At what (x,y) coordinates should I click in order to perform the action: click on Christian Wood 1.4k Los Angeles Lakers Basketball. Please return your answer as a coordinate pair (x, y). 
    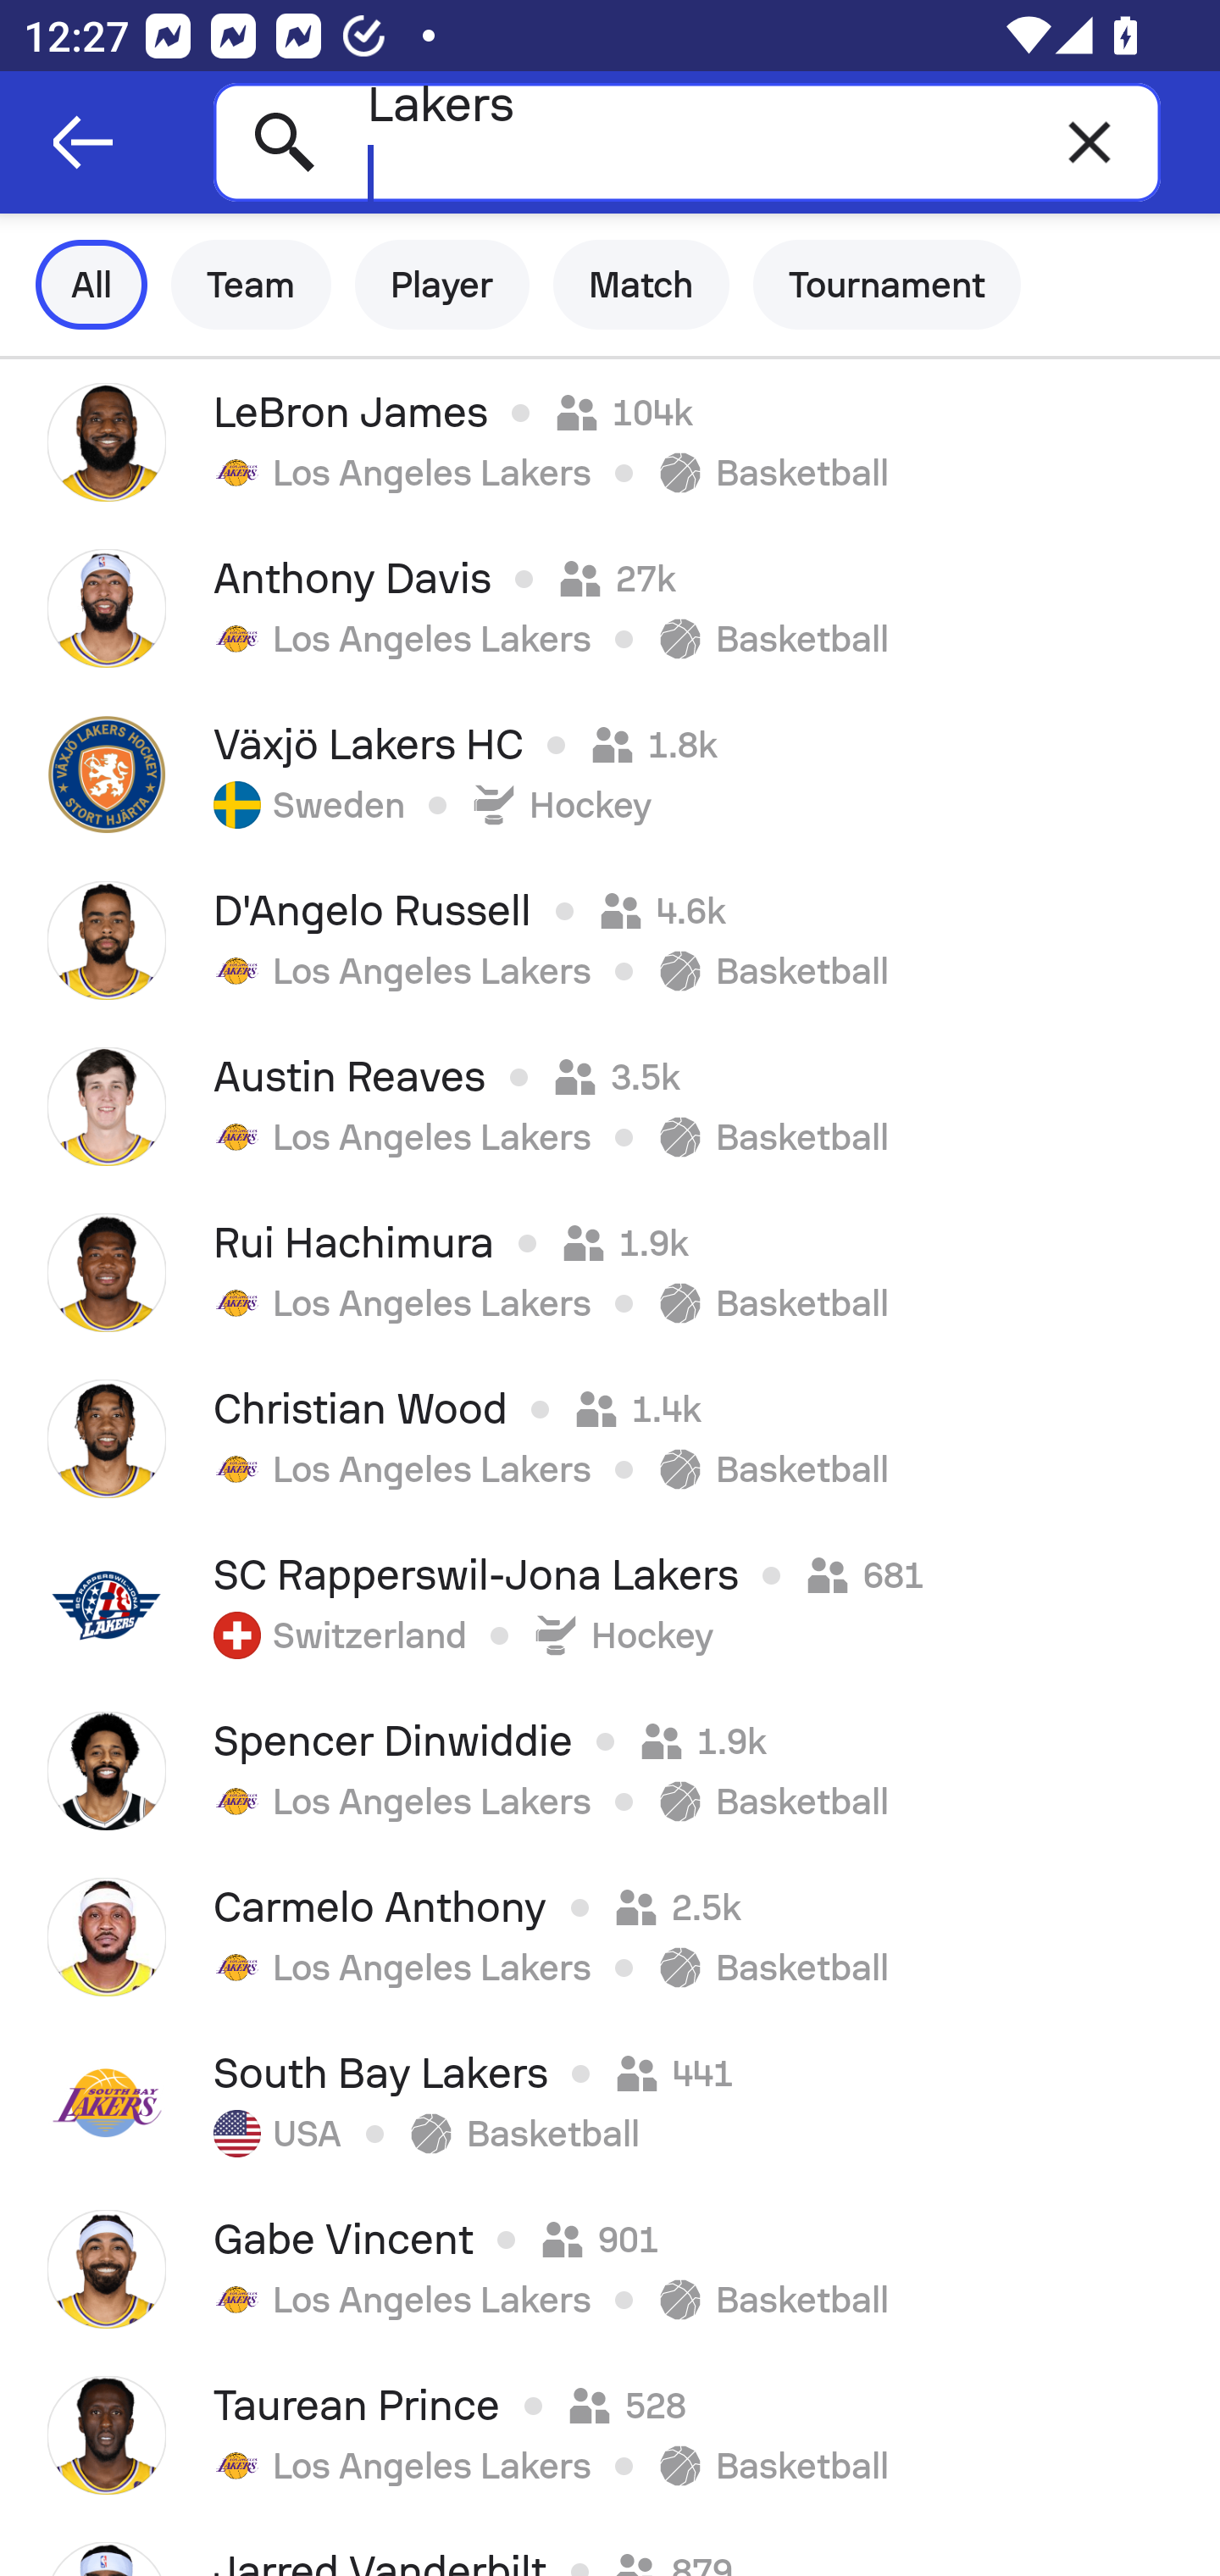
    Looking at the image, I should click on (610, 1439).